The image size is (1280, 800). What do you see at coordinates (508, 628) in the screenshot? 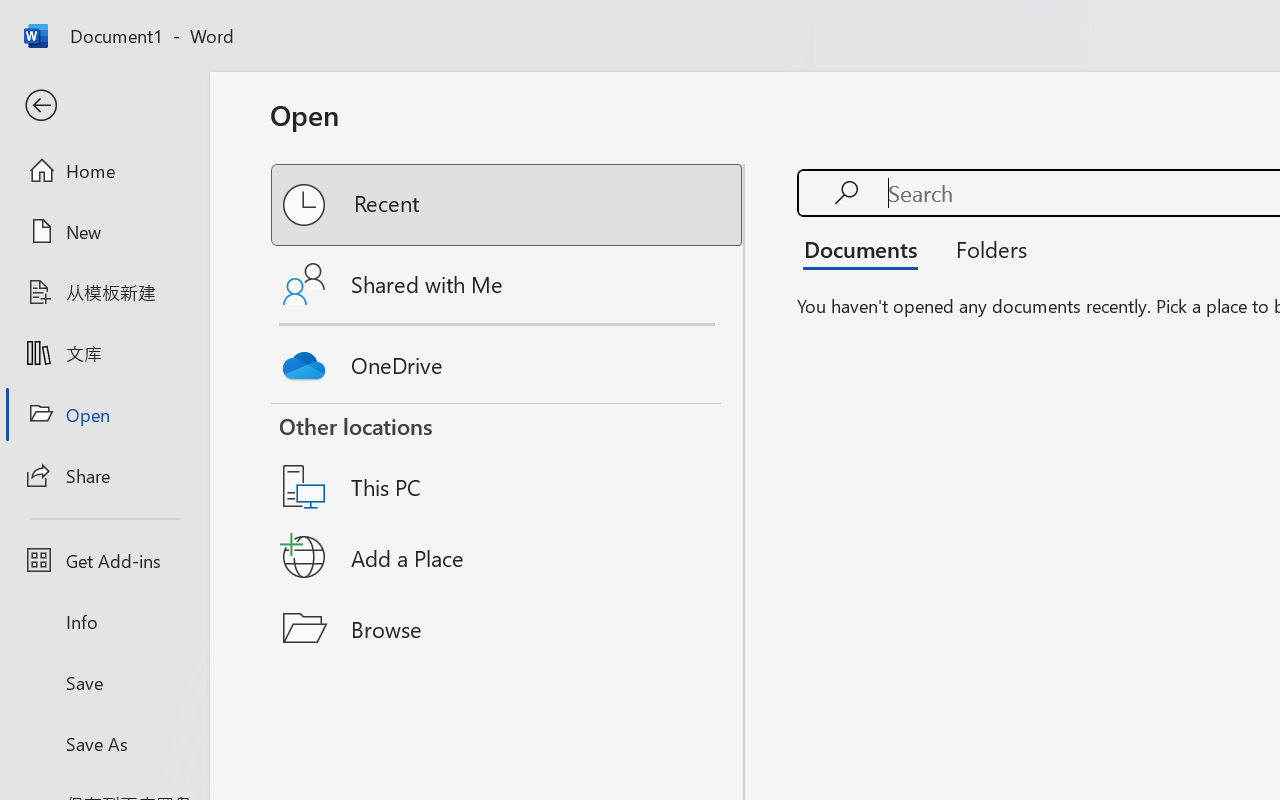
I see `Browse` at bounding box center [508, 628].